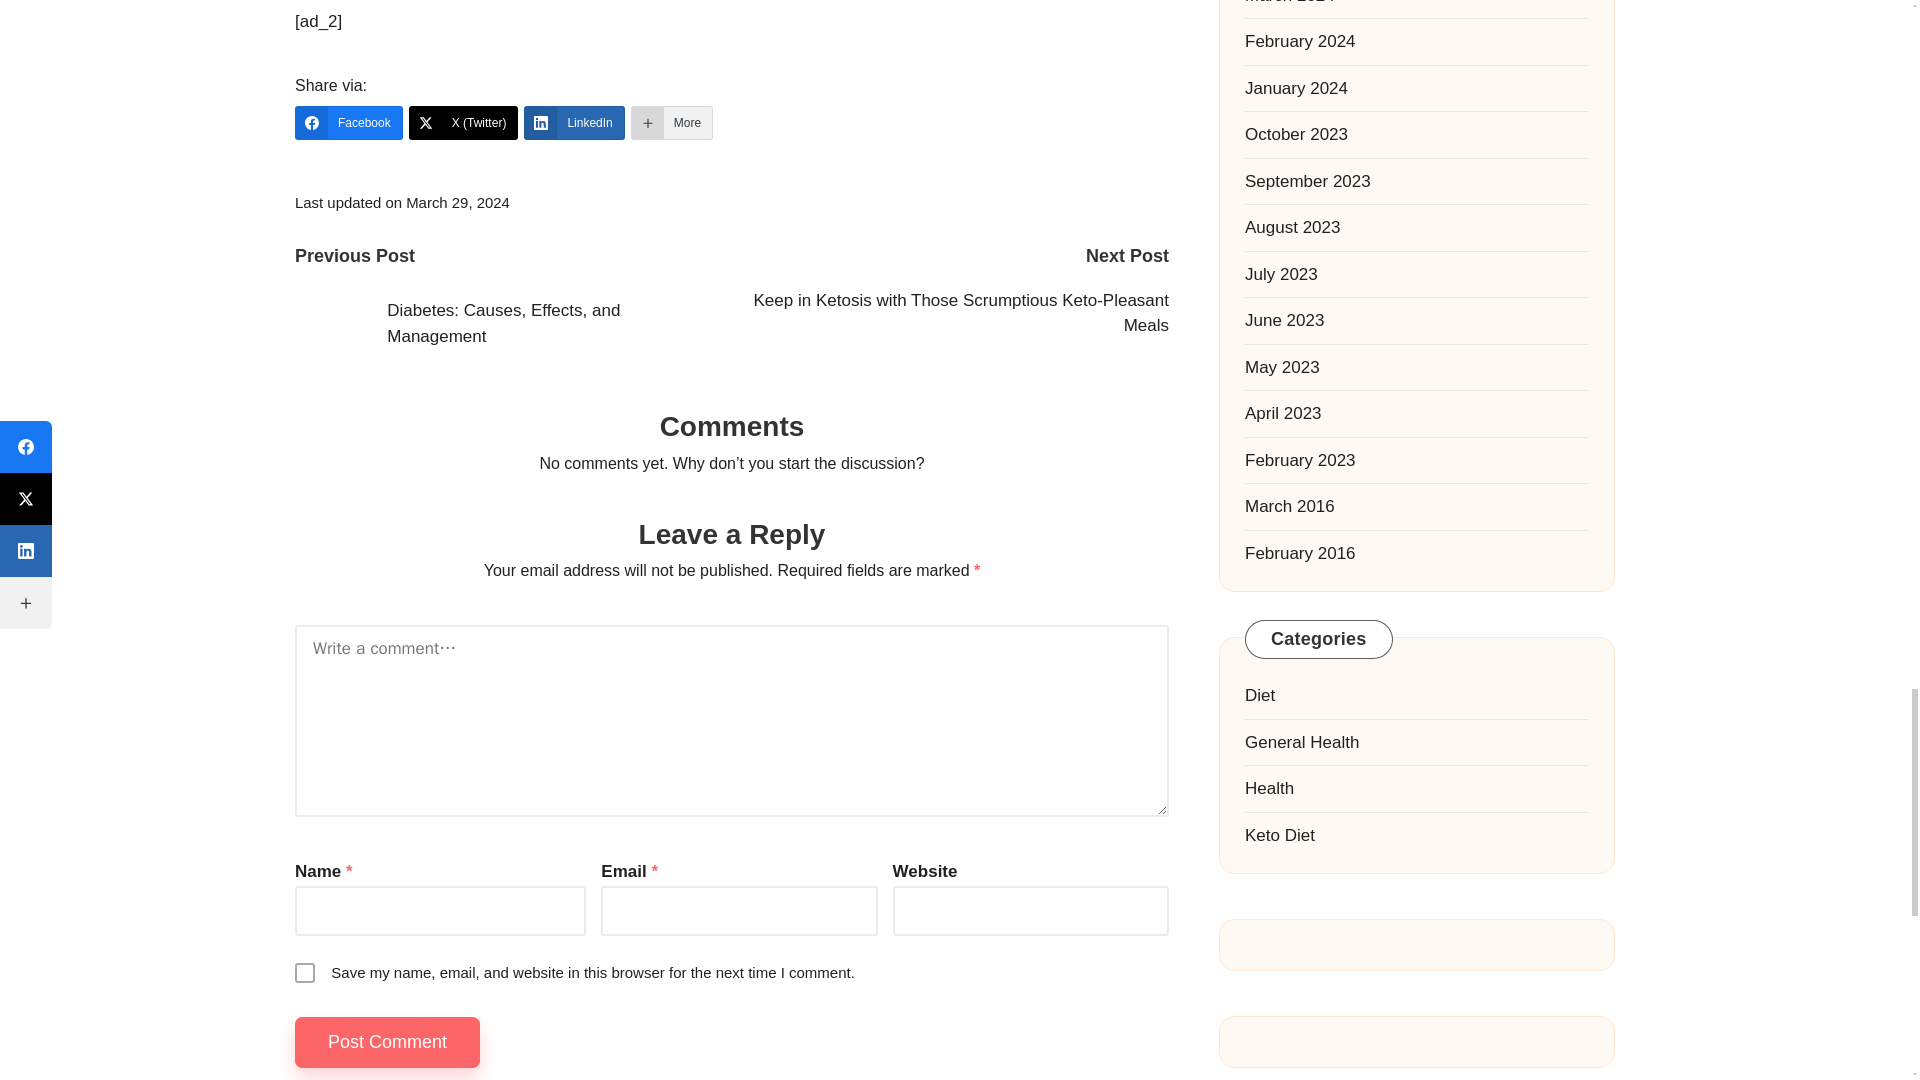  I want to click on Post Comment, so click(388, 1042).